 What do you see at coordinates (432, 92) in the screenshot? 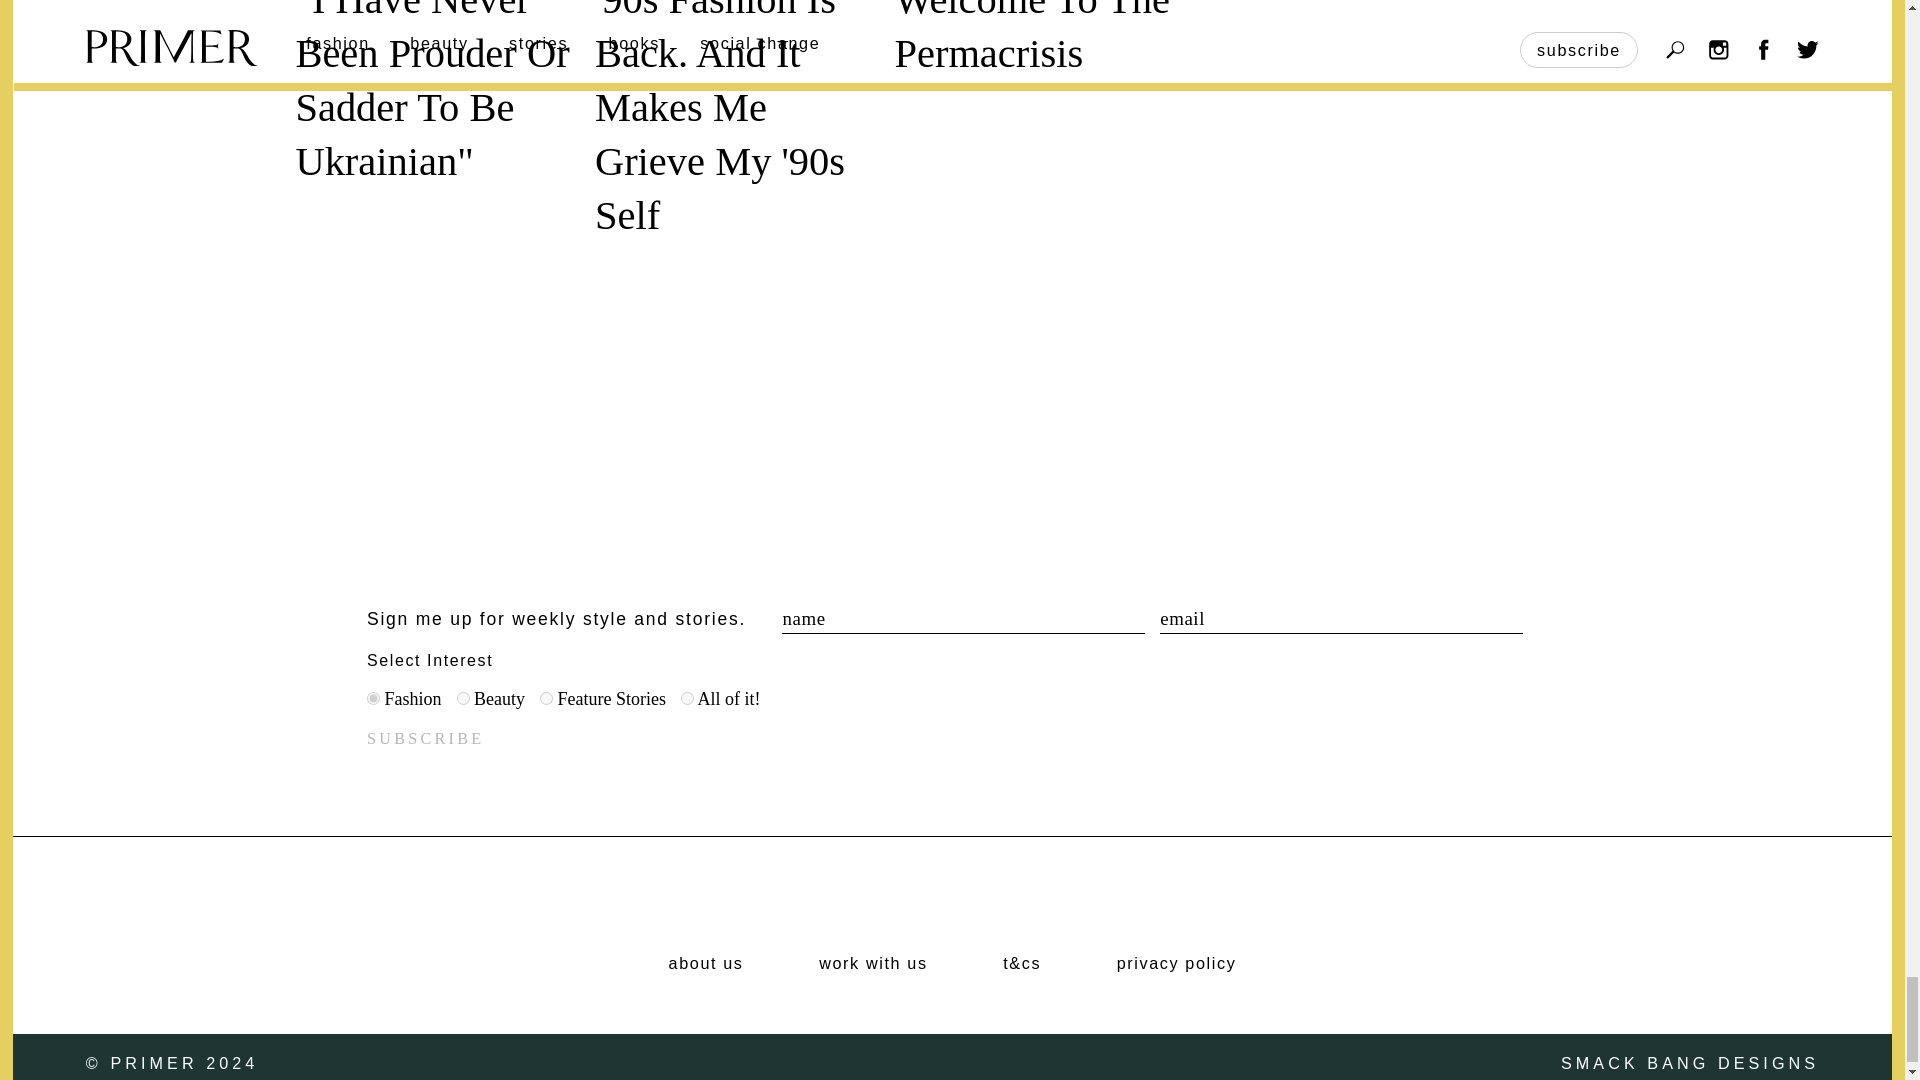
I see `"I Have Never Been Prouder Or Sadder To Be Ukrainian"` at bounding box center [432, 92].